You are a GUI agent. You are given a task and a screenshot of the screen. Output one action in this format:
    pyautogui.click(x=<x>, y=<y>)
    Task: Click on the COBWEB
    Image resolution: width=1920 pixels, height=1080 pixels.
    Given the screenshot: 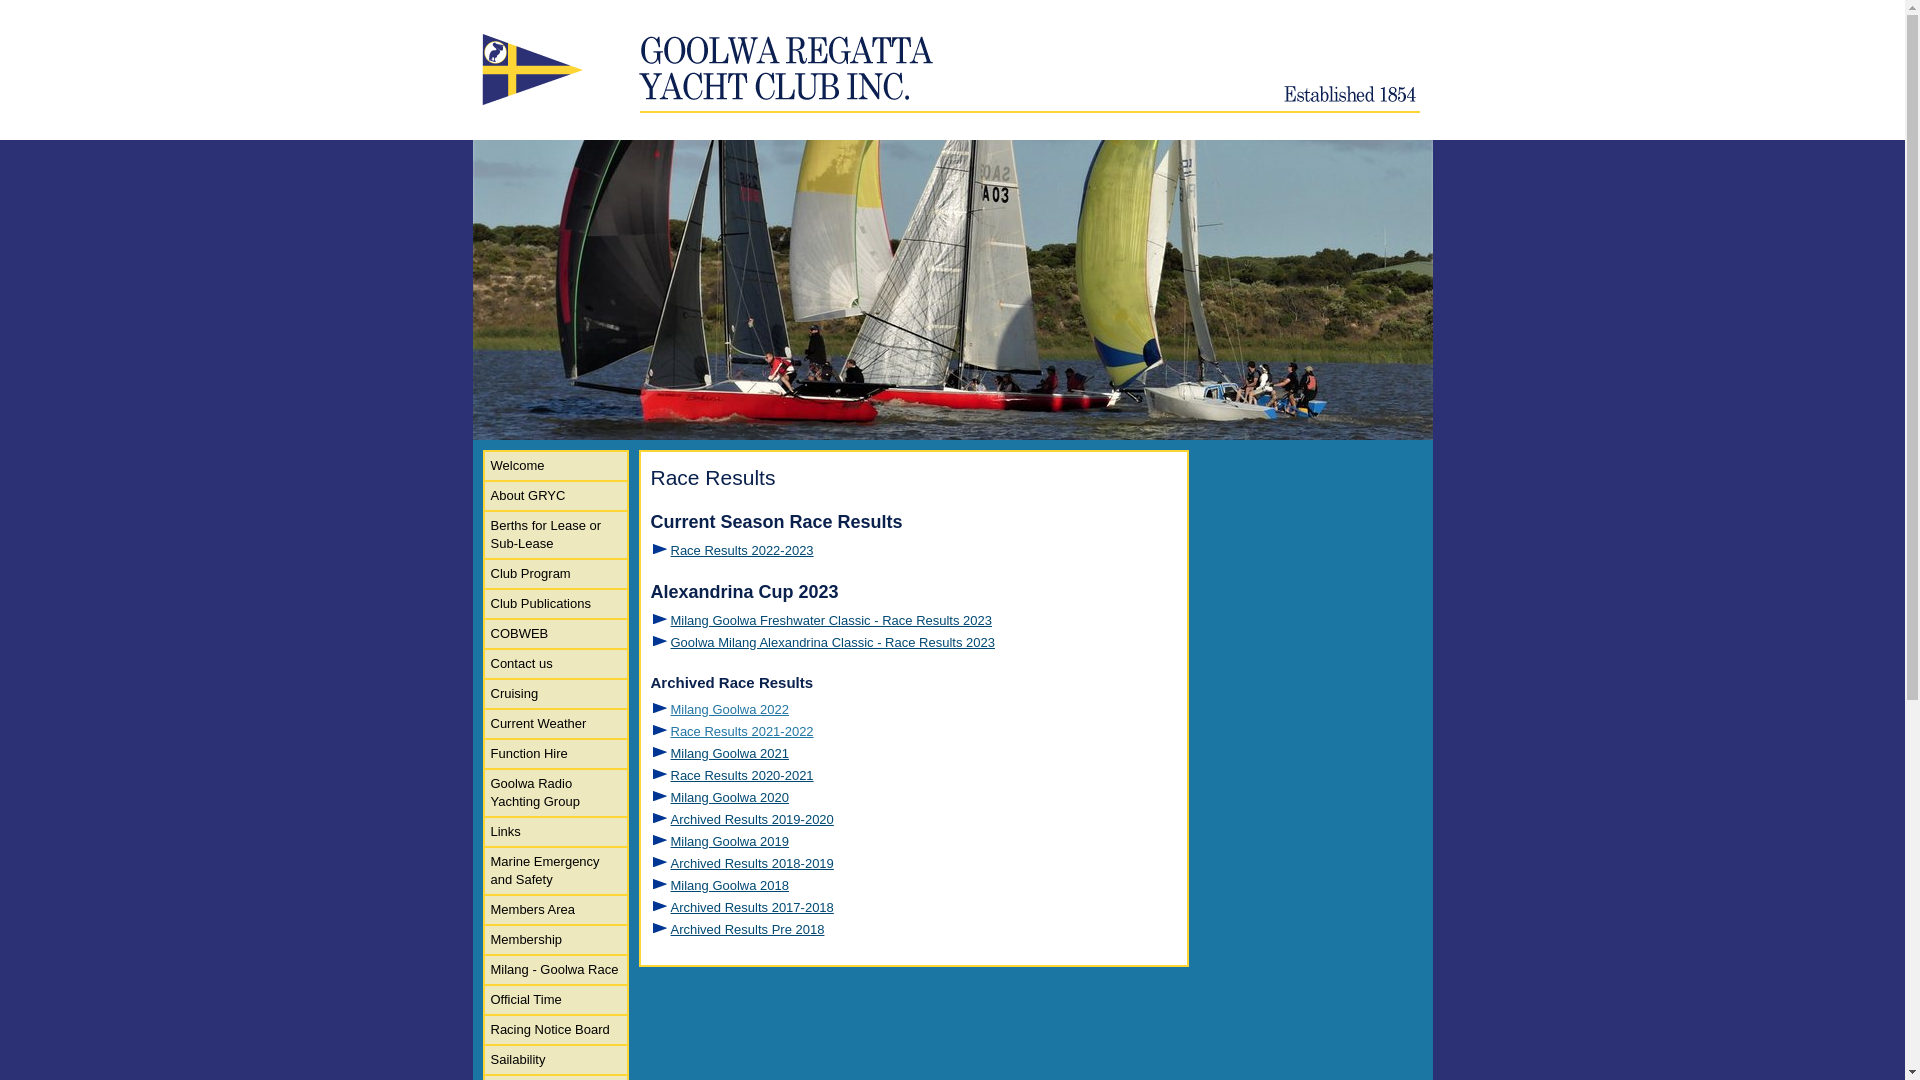 What is the action you would take?
    pyautogui.click(x=555, y=634)
    